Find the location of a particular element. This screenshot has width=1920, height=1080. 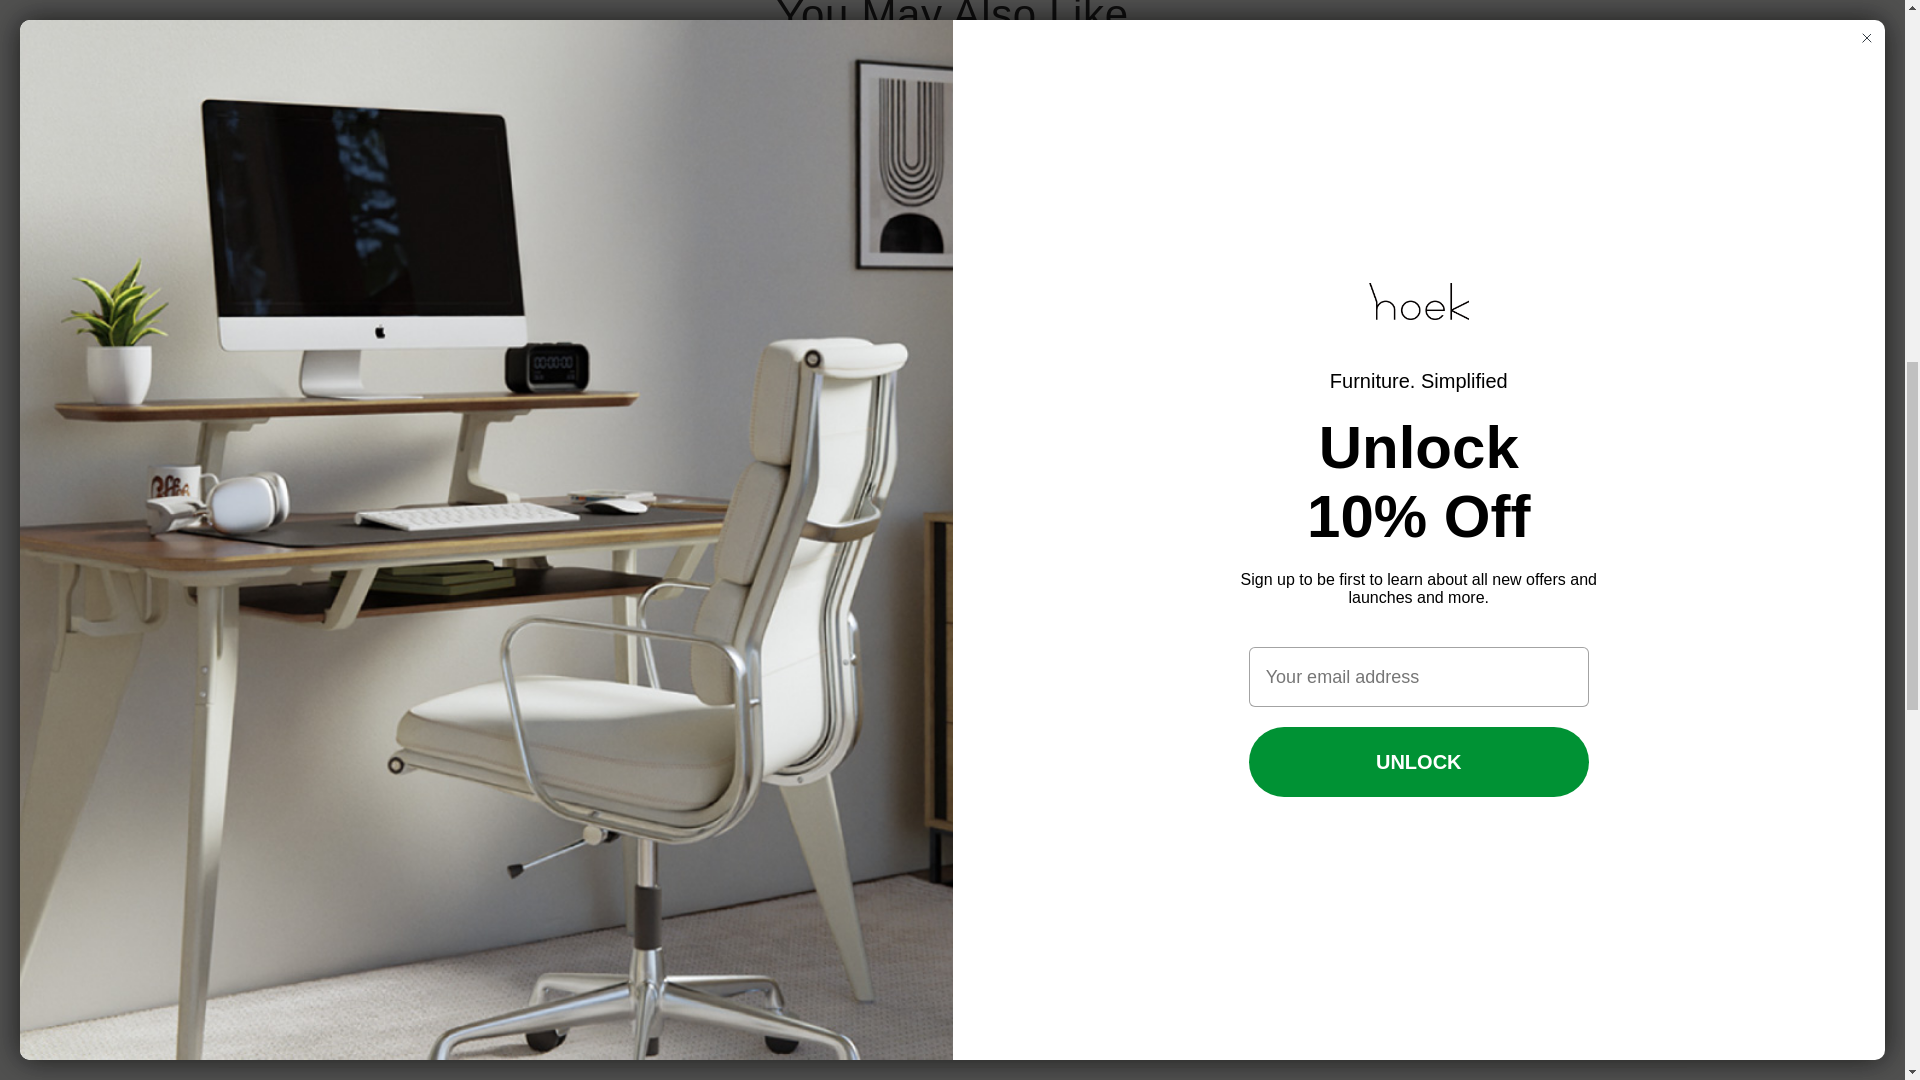

Walnut is located at coordinates (214, 699).